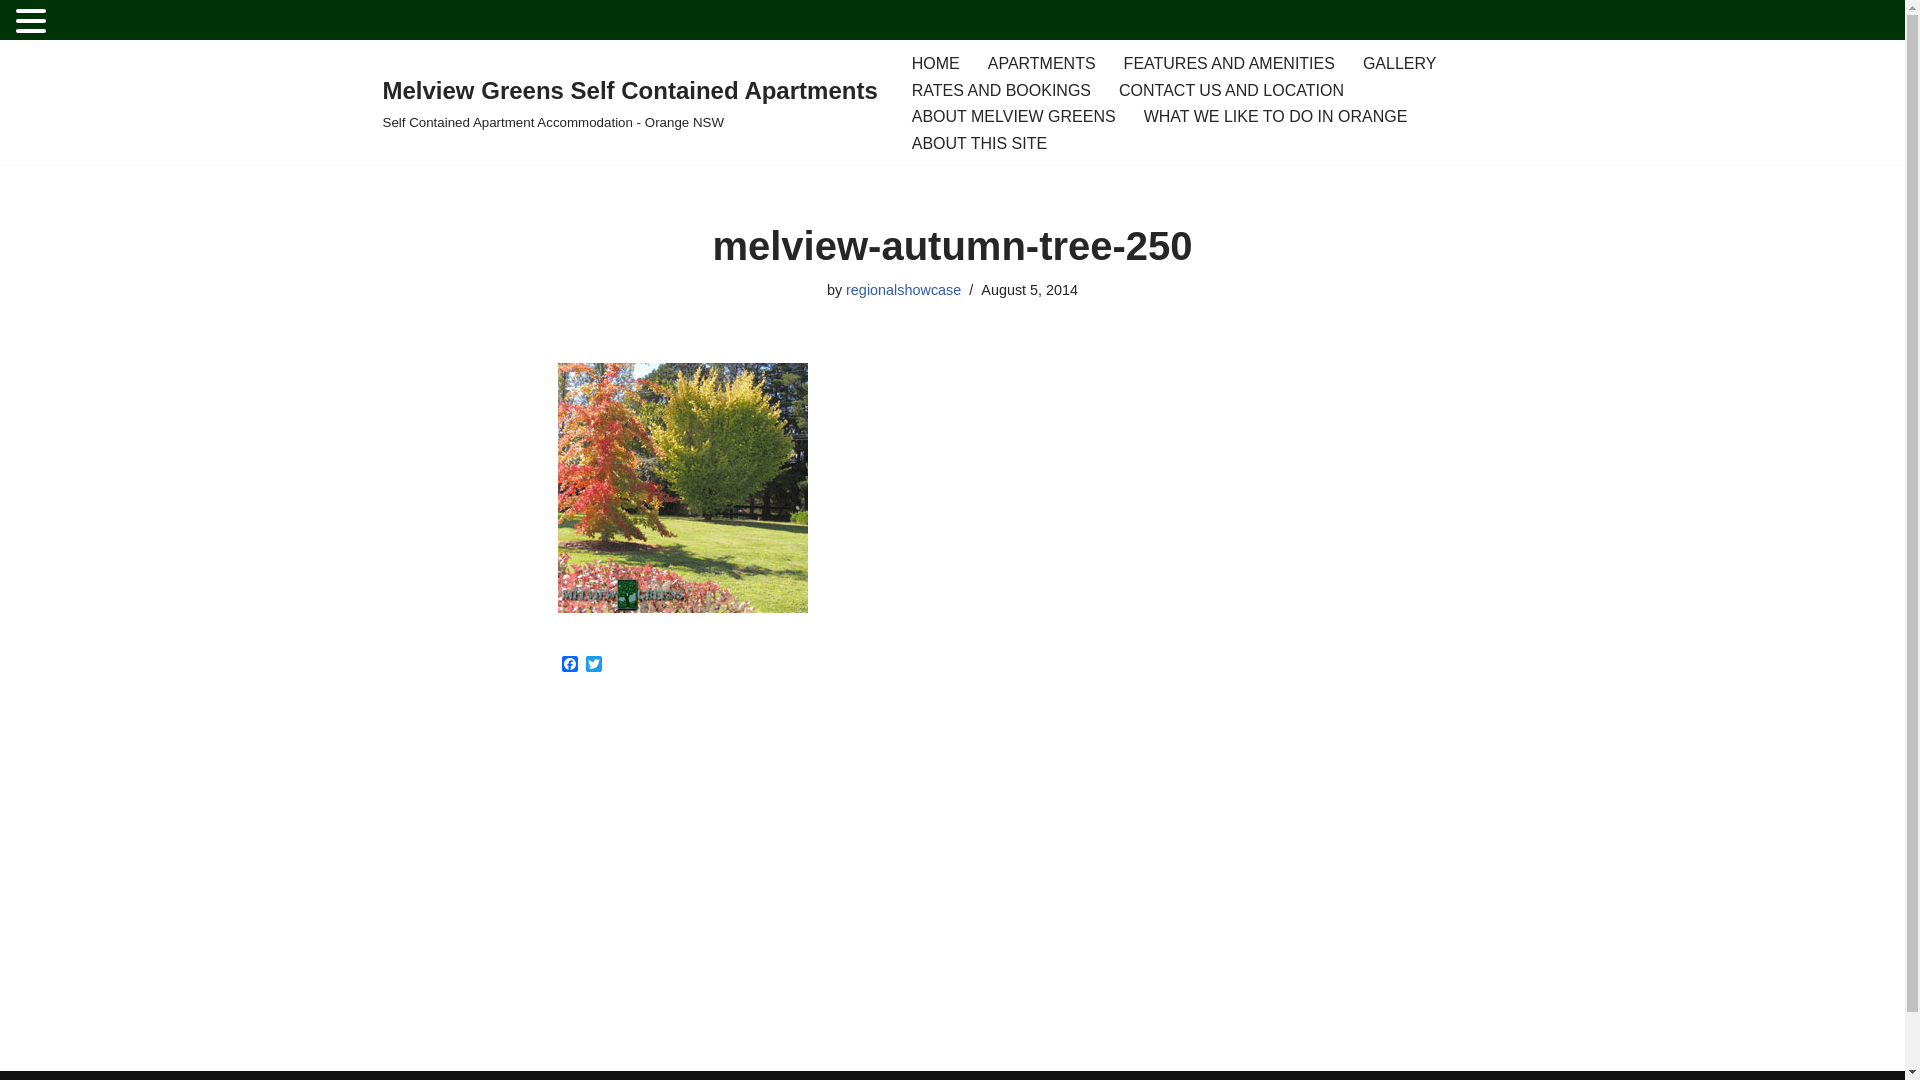 This screenshot has width=1920, height=1080. Describe the element at coordinates (904, 290) in the screenshot. I see `regionalshowcase` at that location.